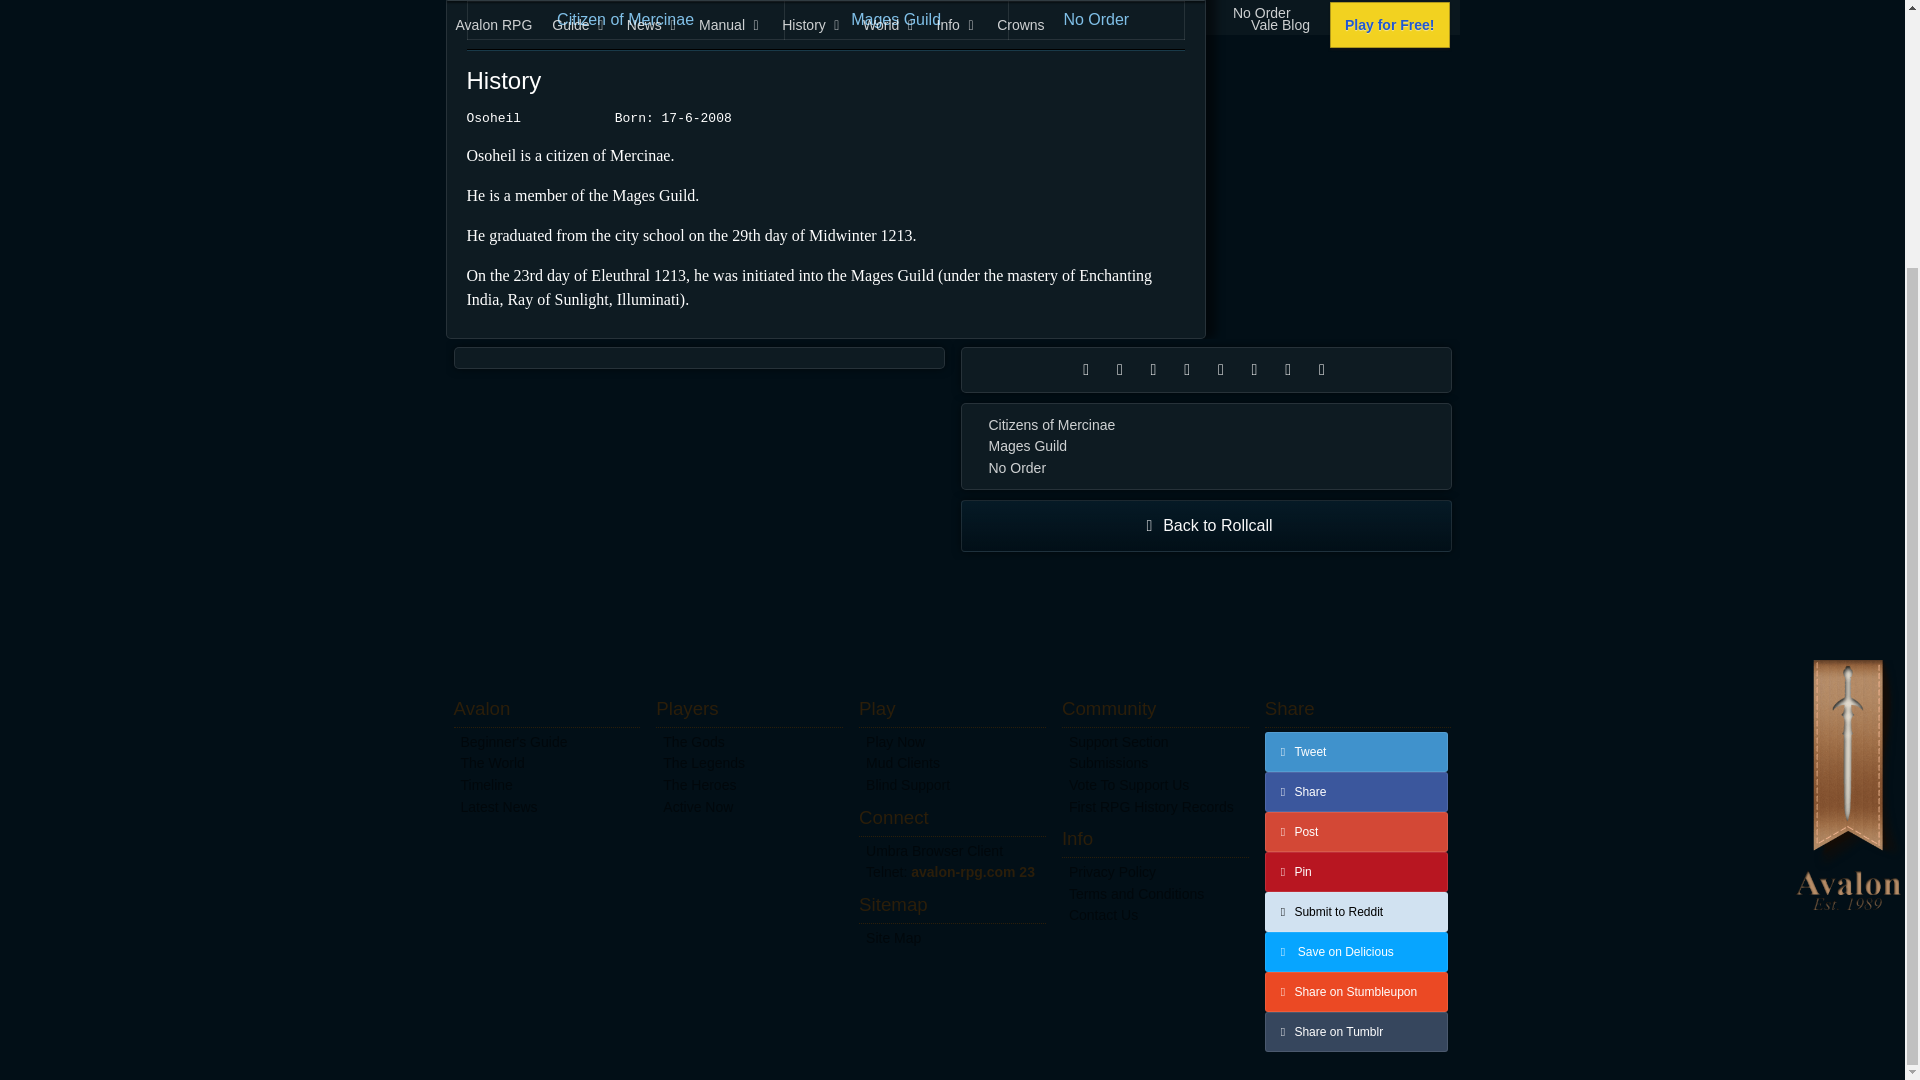 The height and width of the screenshot is (1080, 1920). What do you see at coordinates (1333, 14) in the screenshot?
I see `No Order` at bounding box center [1333, 14].